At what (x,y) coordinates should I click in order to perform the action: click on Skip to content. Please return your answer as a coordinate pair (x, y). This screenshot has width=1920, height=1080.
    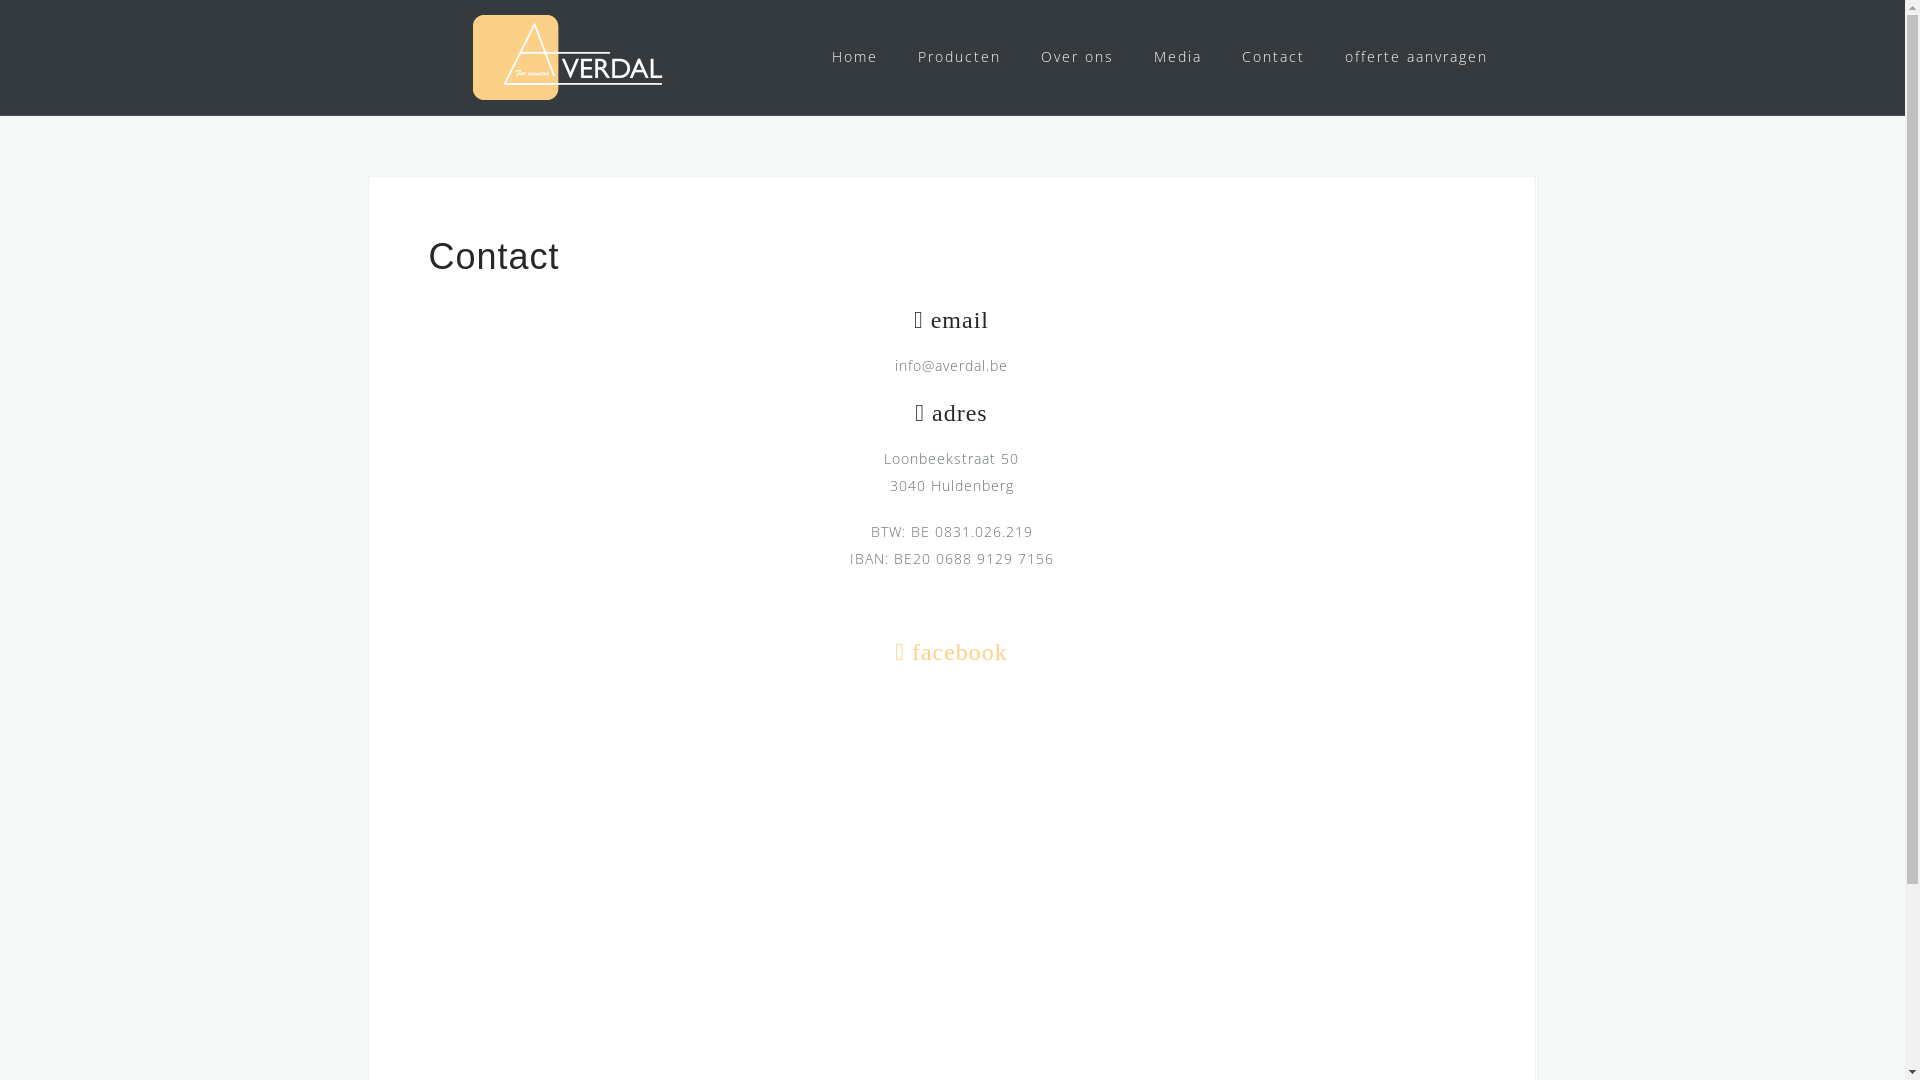
    Looking at the image, I should click on (0, 0).